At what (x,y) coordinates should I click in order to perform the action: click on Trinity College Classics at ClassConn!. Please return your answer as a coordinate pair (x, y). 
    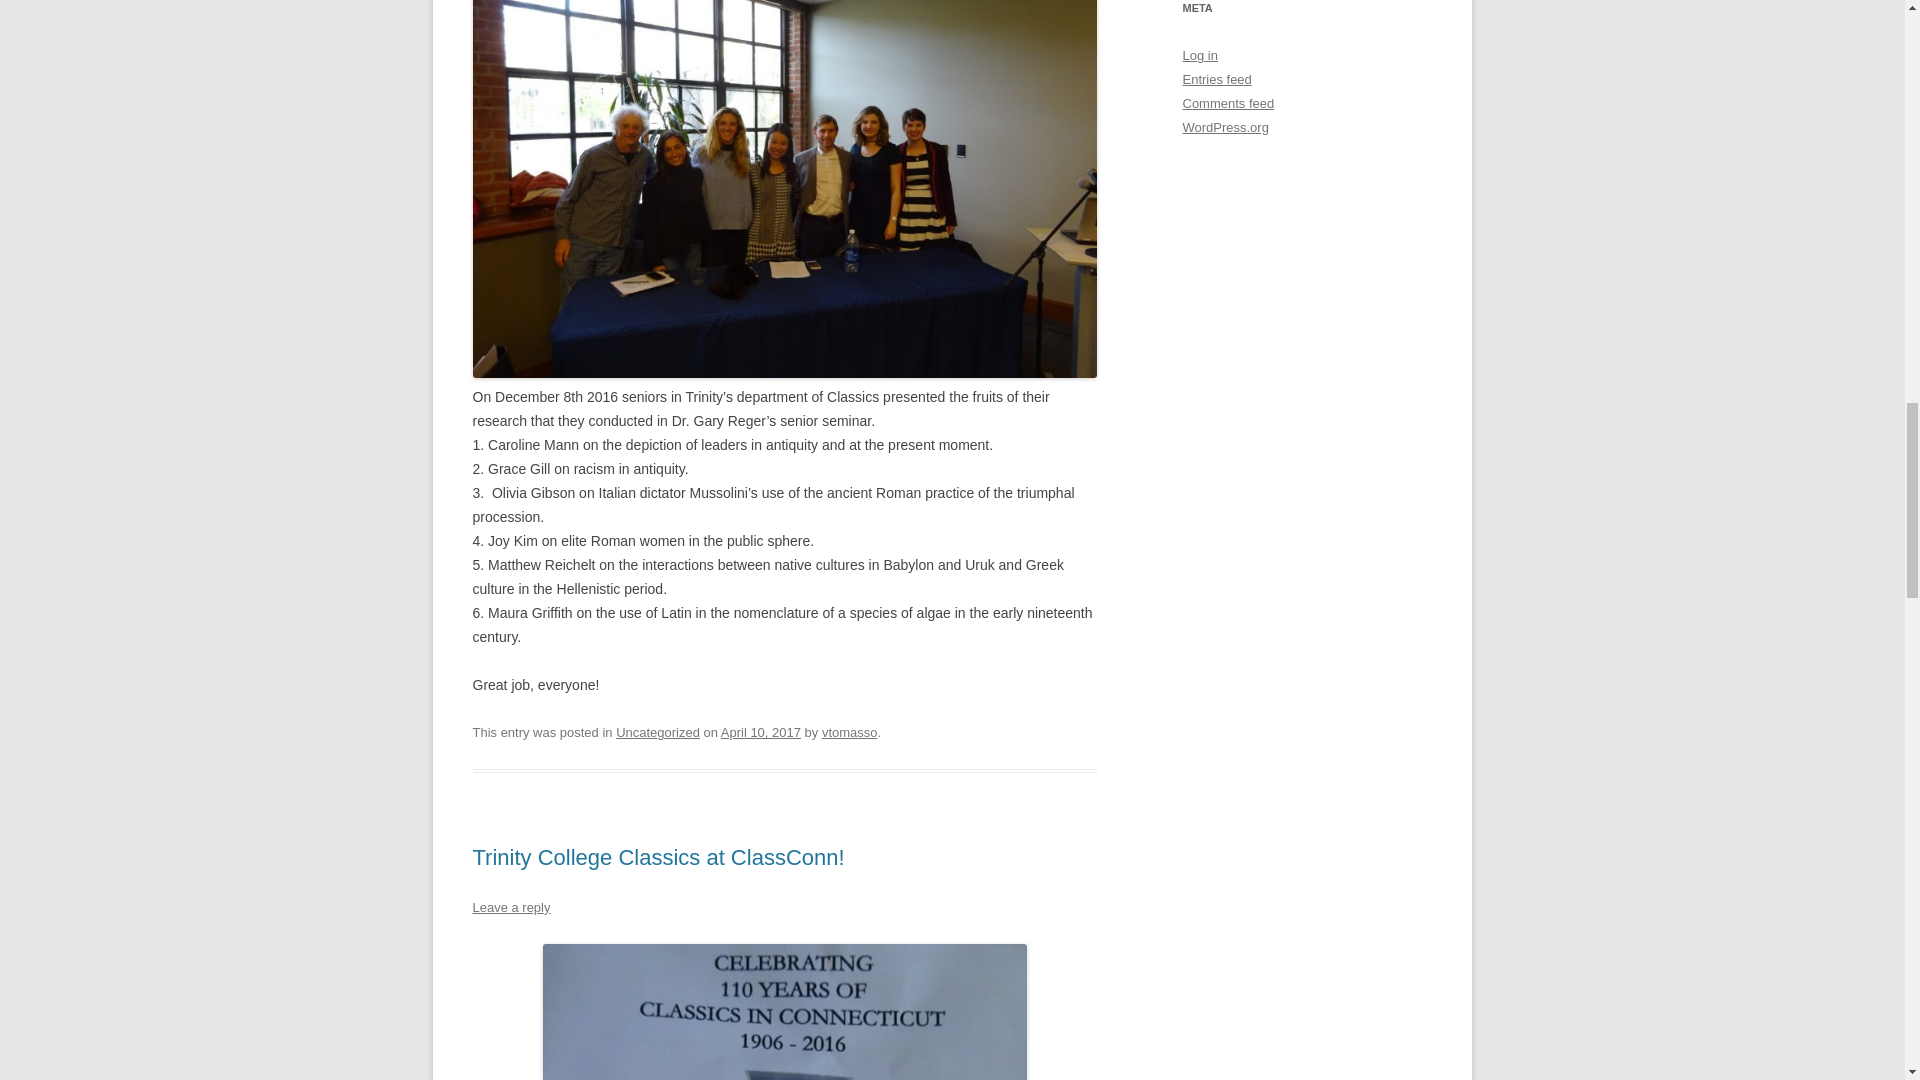
    Looking at the image, I should click on (658, 857).